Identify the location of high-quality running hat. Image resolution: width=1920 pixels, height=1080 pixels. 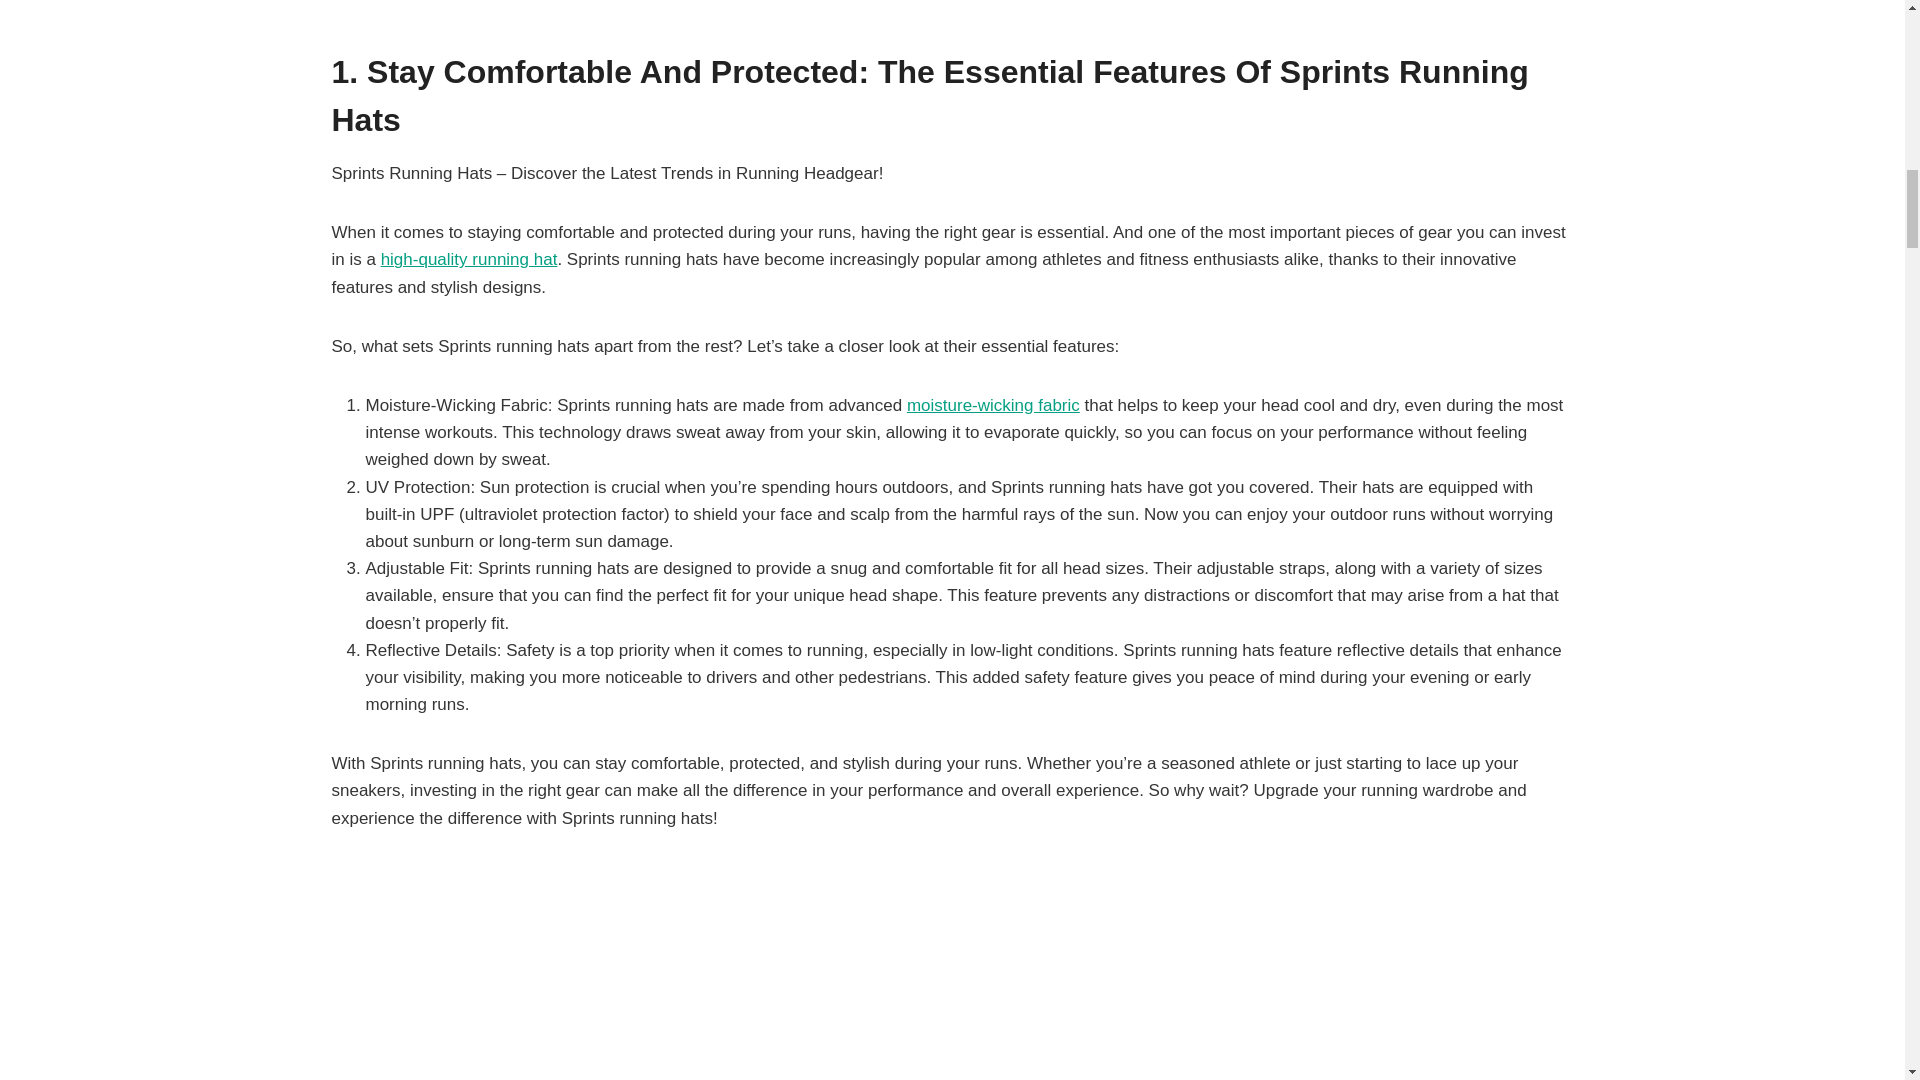
(469, 258).